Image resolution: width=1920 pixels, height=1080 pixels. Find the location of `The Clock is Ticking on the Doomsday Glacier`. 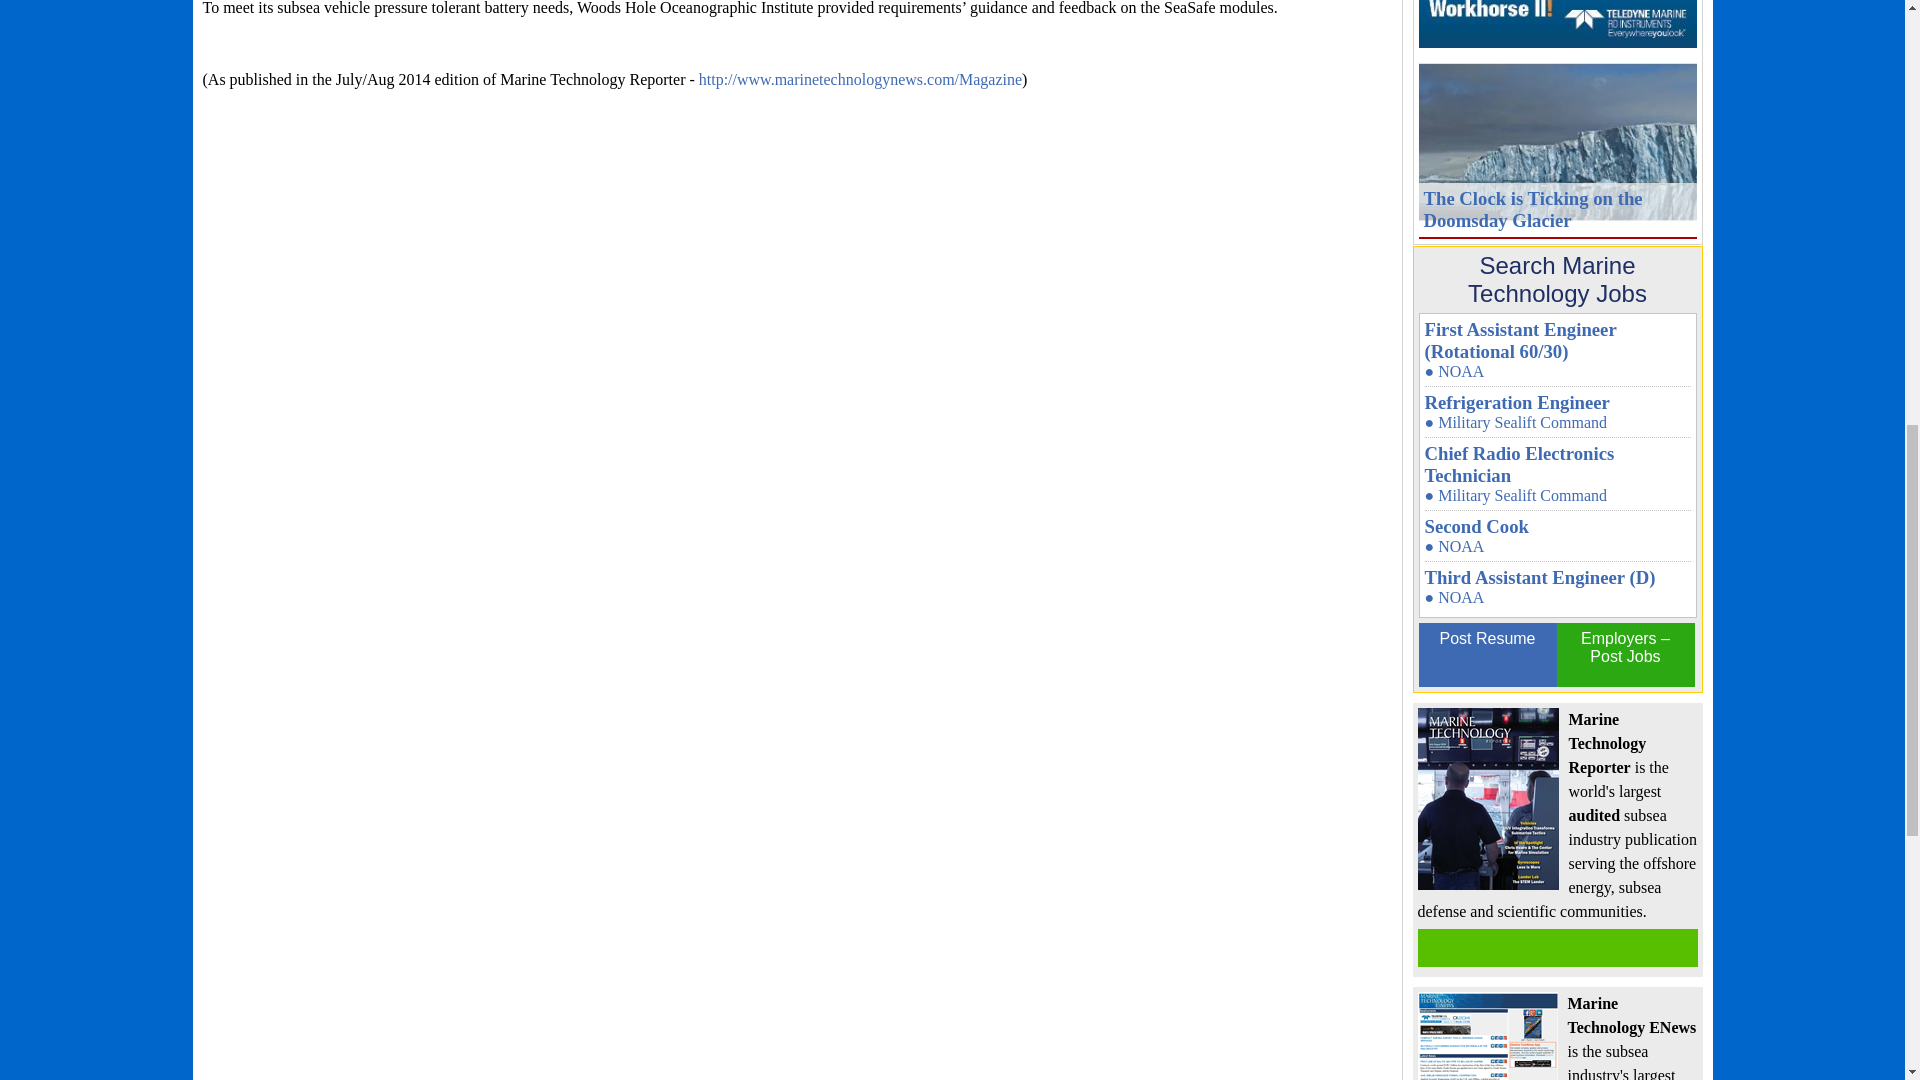

The Clock is Ticking on the Doomsday Glacier is located at coordinates (1556, 142).